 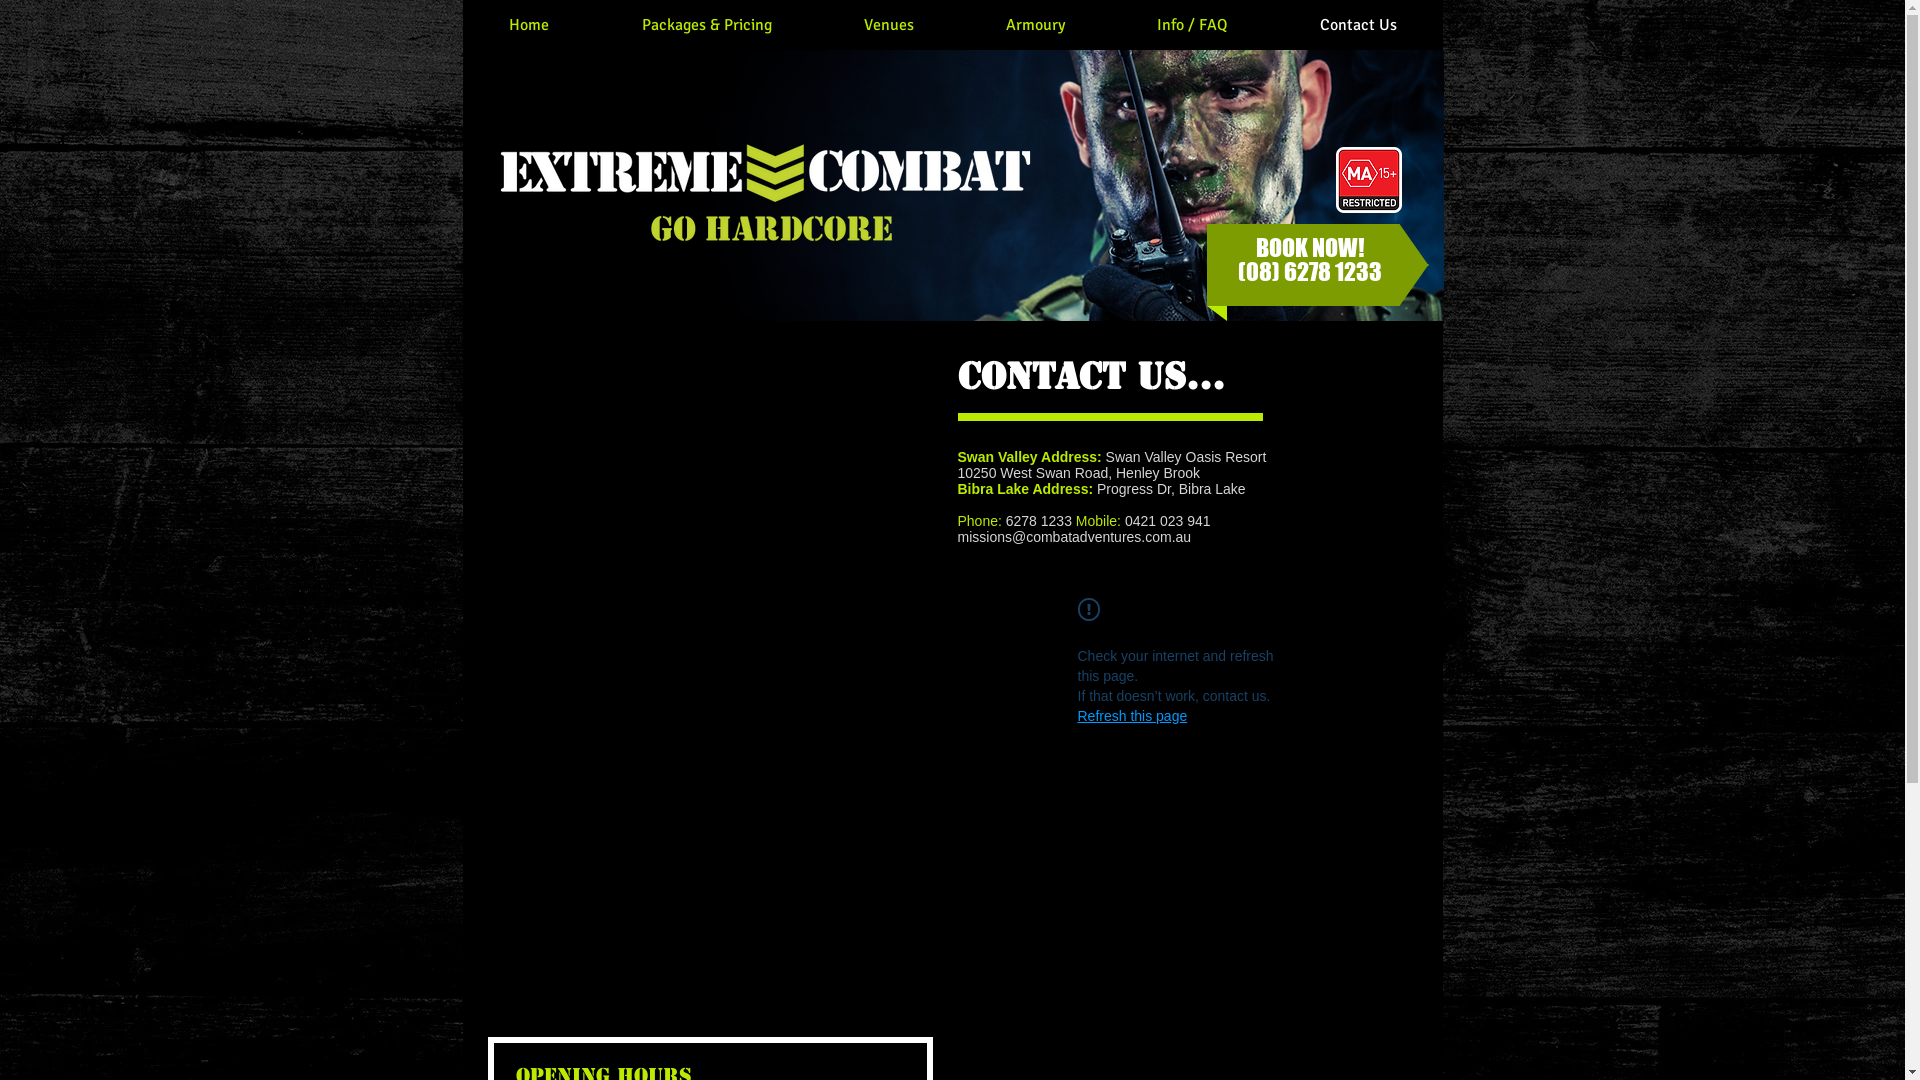 What do you see at coordinates (1075, 537) in the screenshot?
I see `missions@combatadventures.com.au` at bounding box center [1075, 537].